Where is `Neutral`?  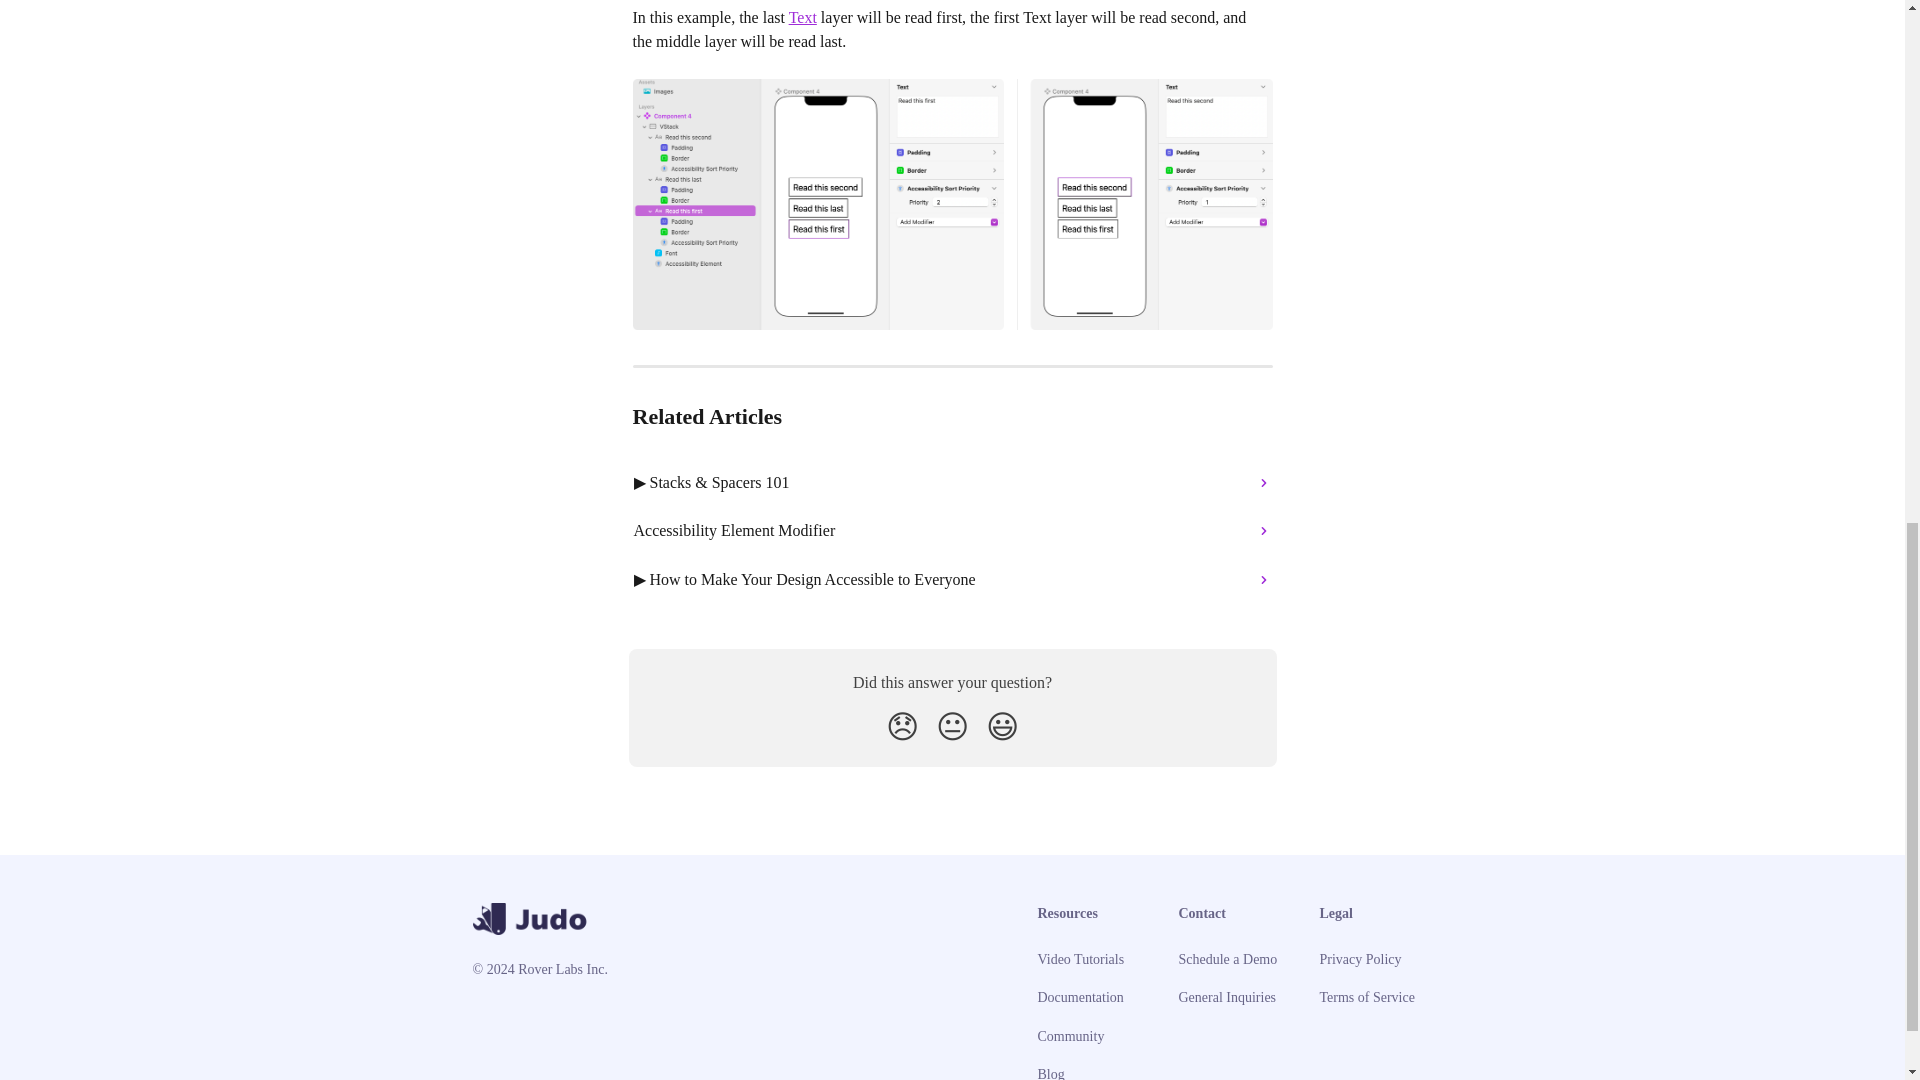 Neutral is located at coordinates (952, 726).